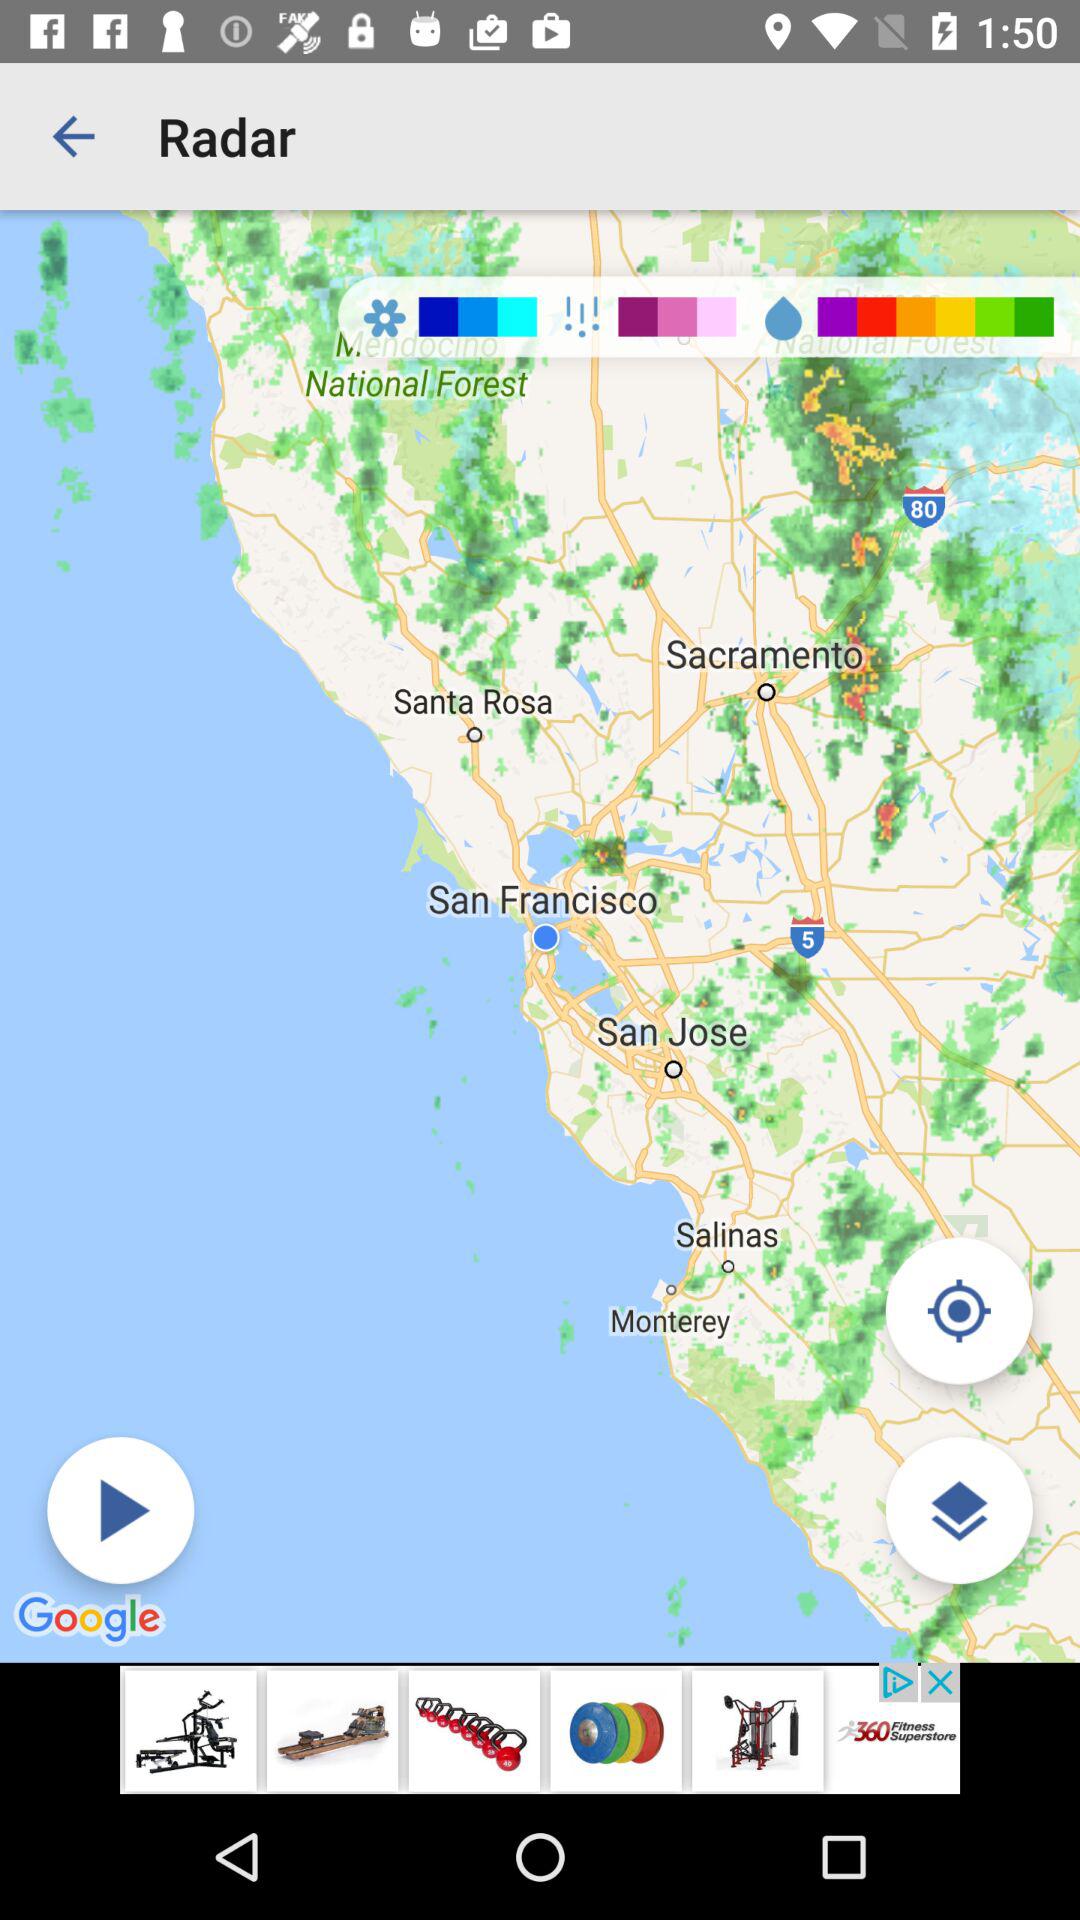  Describe the element at coordinates (540, 1728) in the screenshot. I see `go to the advertisement page` at that location.